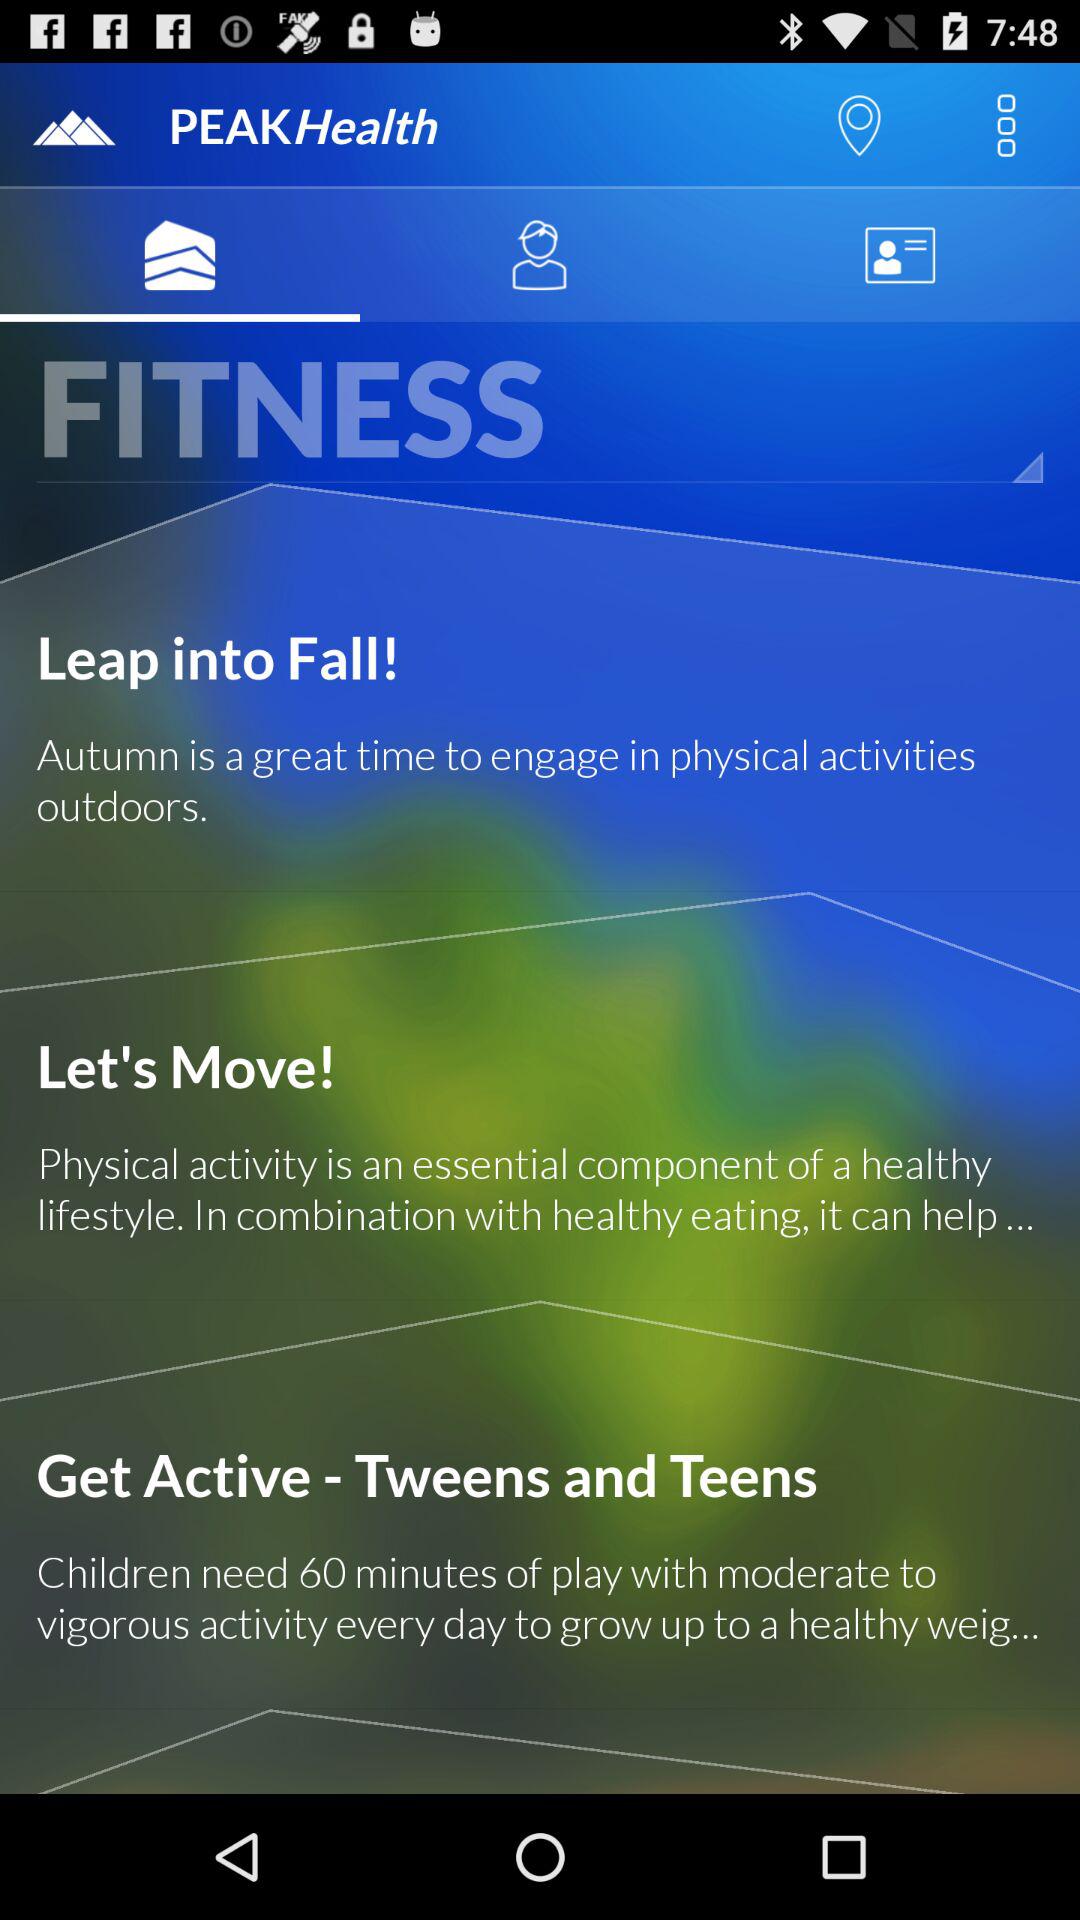  What do you see at coordinates (900, 255) in the screenshot?
I see `contest` at bounding box center [900, 255].